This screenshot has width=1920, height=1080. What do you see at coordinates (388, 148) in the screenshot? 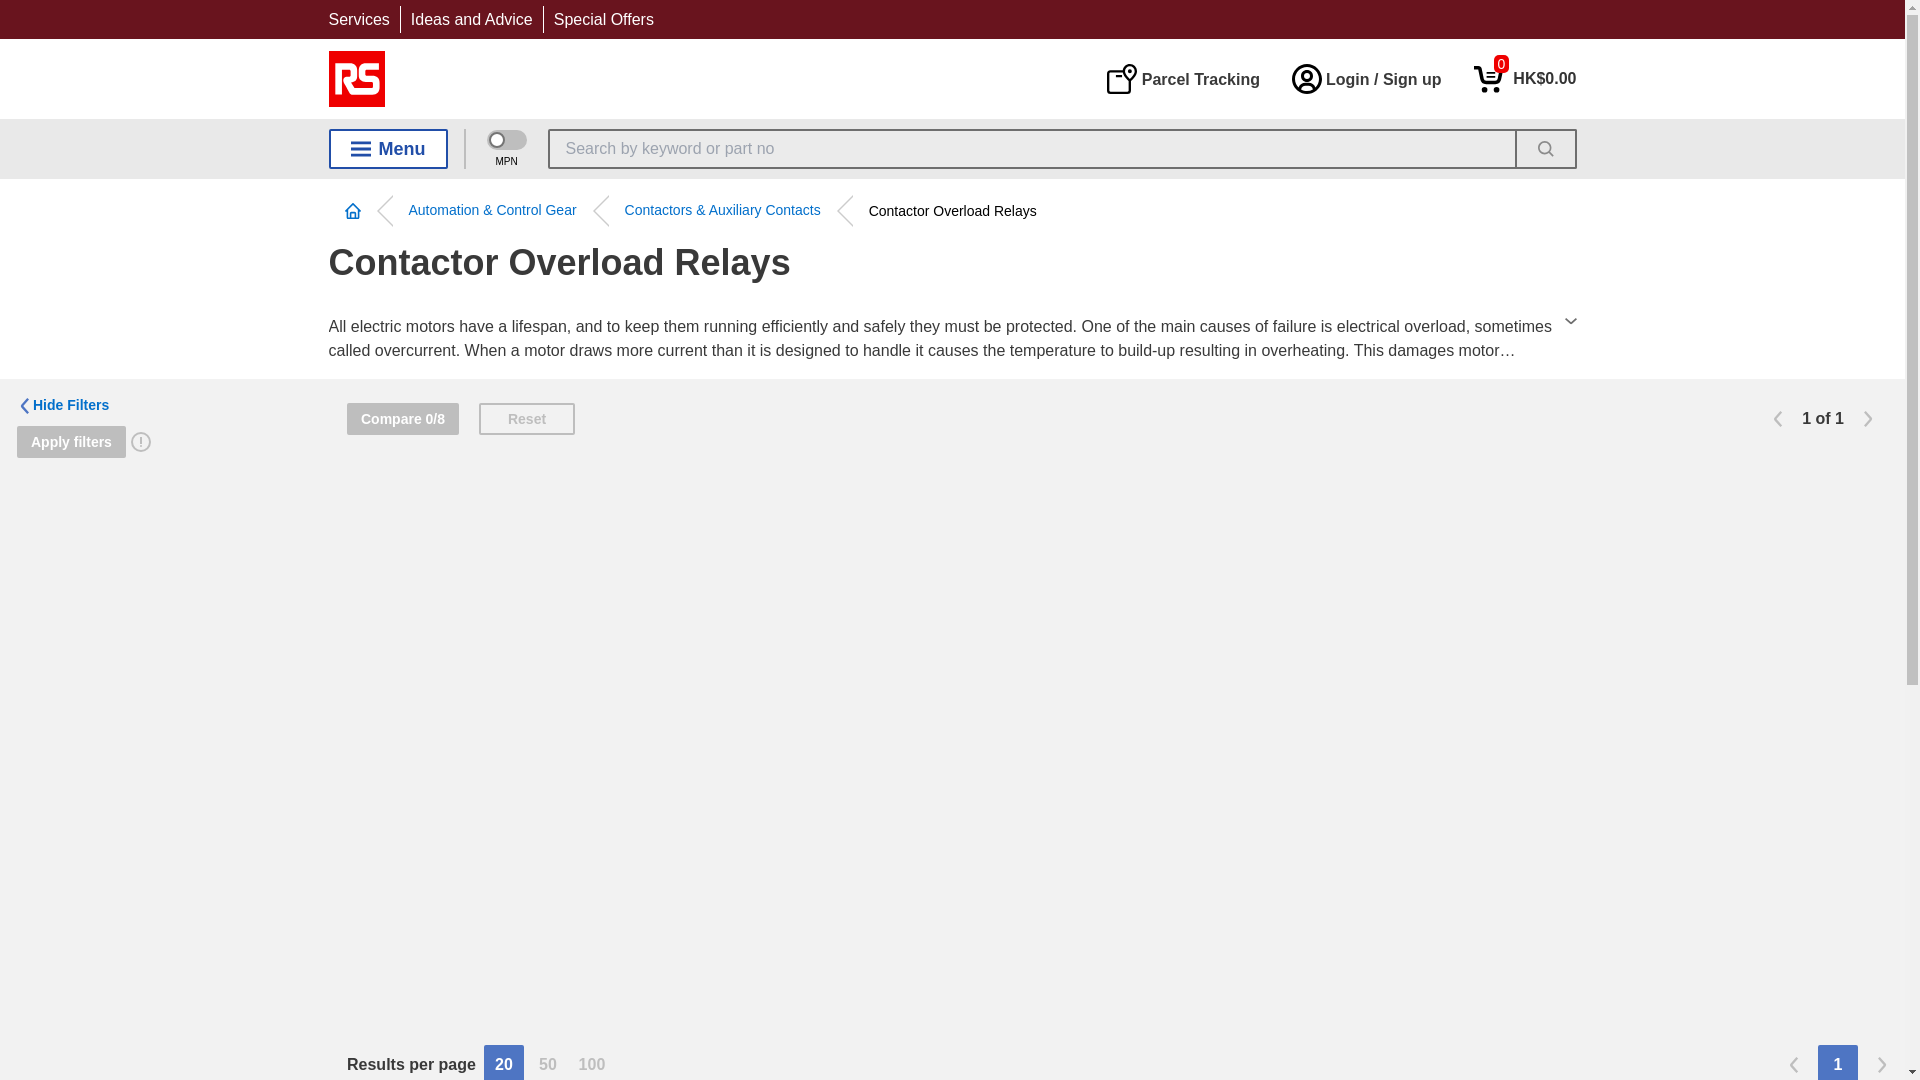
I see `Menu` at bounding box center [388, 148].